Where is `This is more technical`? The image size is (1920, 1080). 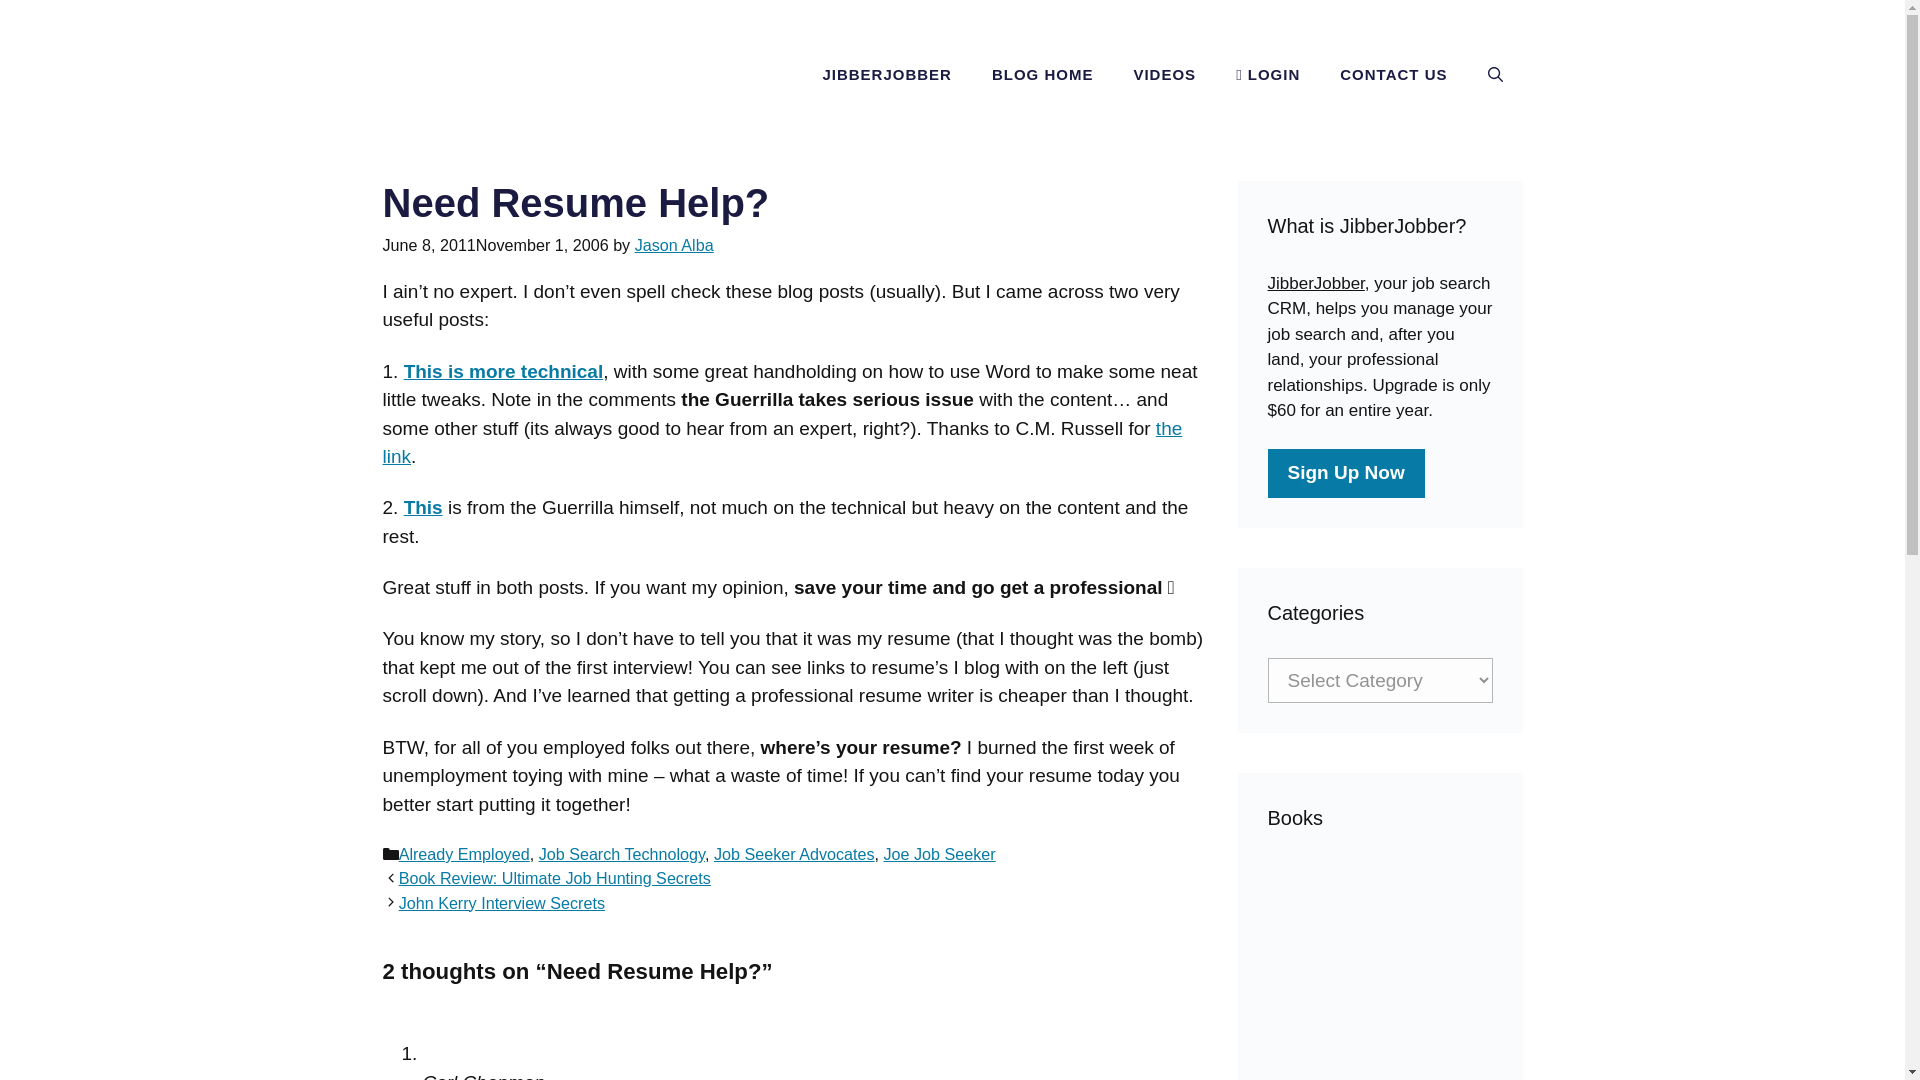
This is more technical is located at coordinates (504, 371).